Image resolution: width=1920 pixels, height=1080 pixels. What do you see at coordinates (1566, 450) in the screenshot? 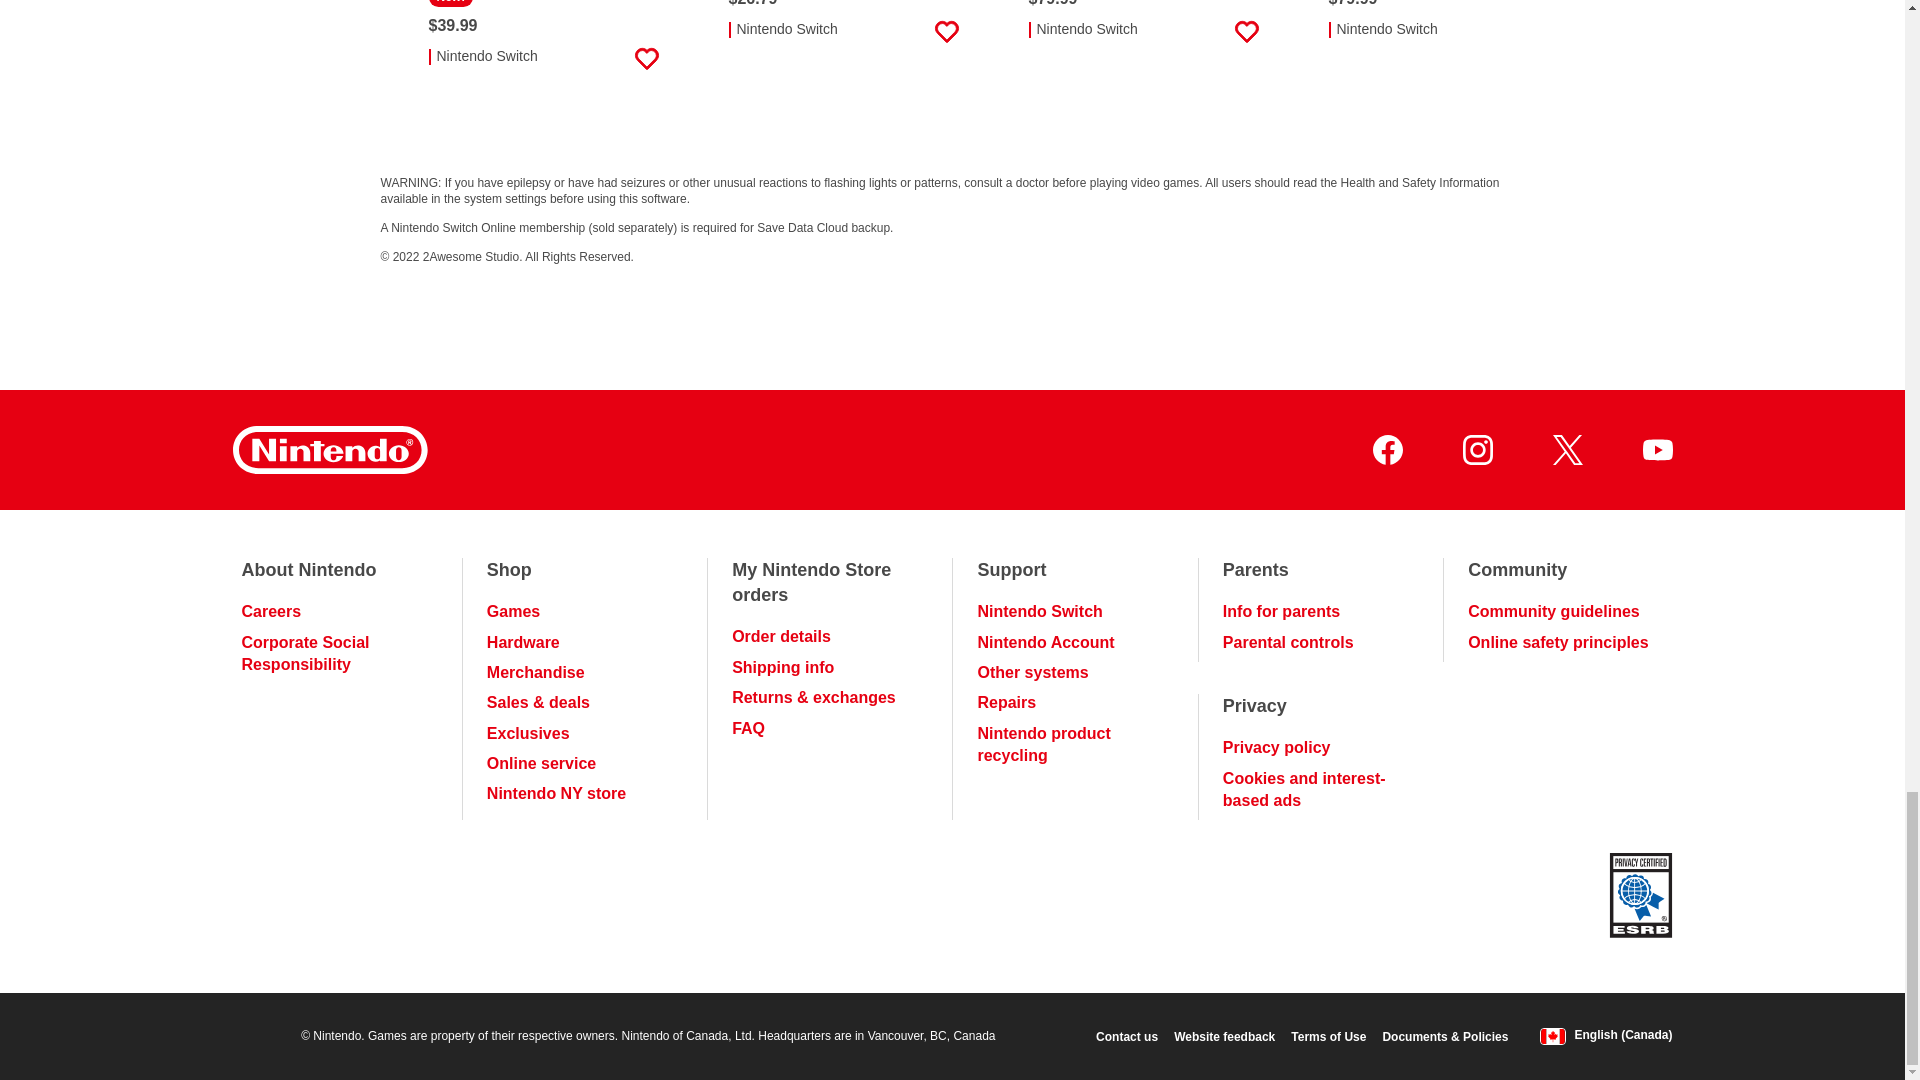
I see `Nintendo on Twitter` at bounding box center [1566, 450].